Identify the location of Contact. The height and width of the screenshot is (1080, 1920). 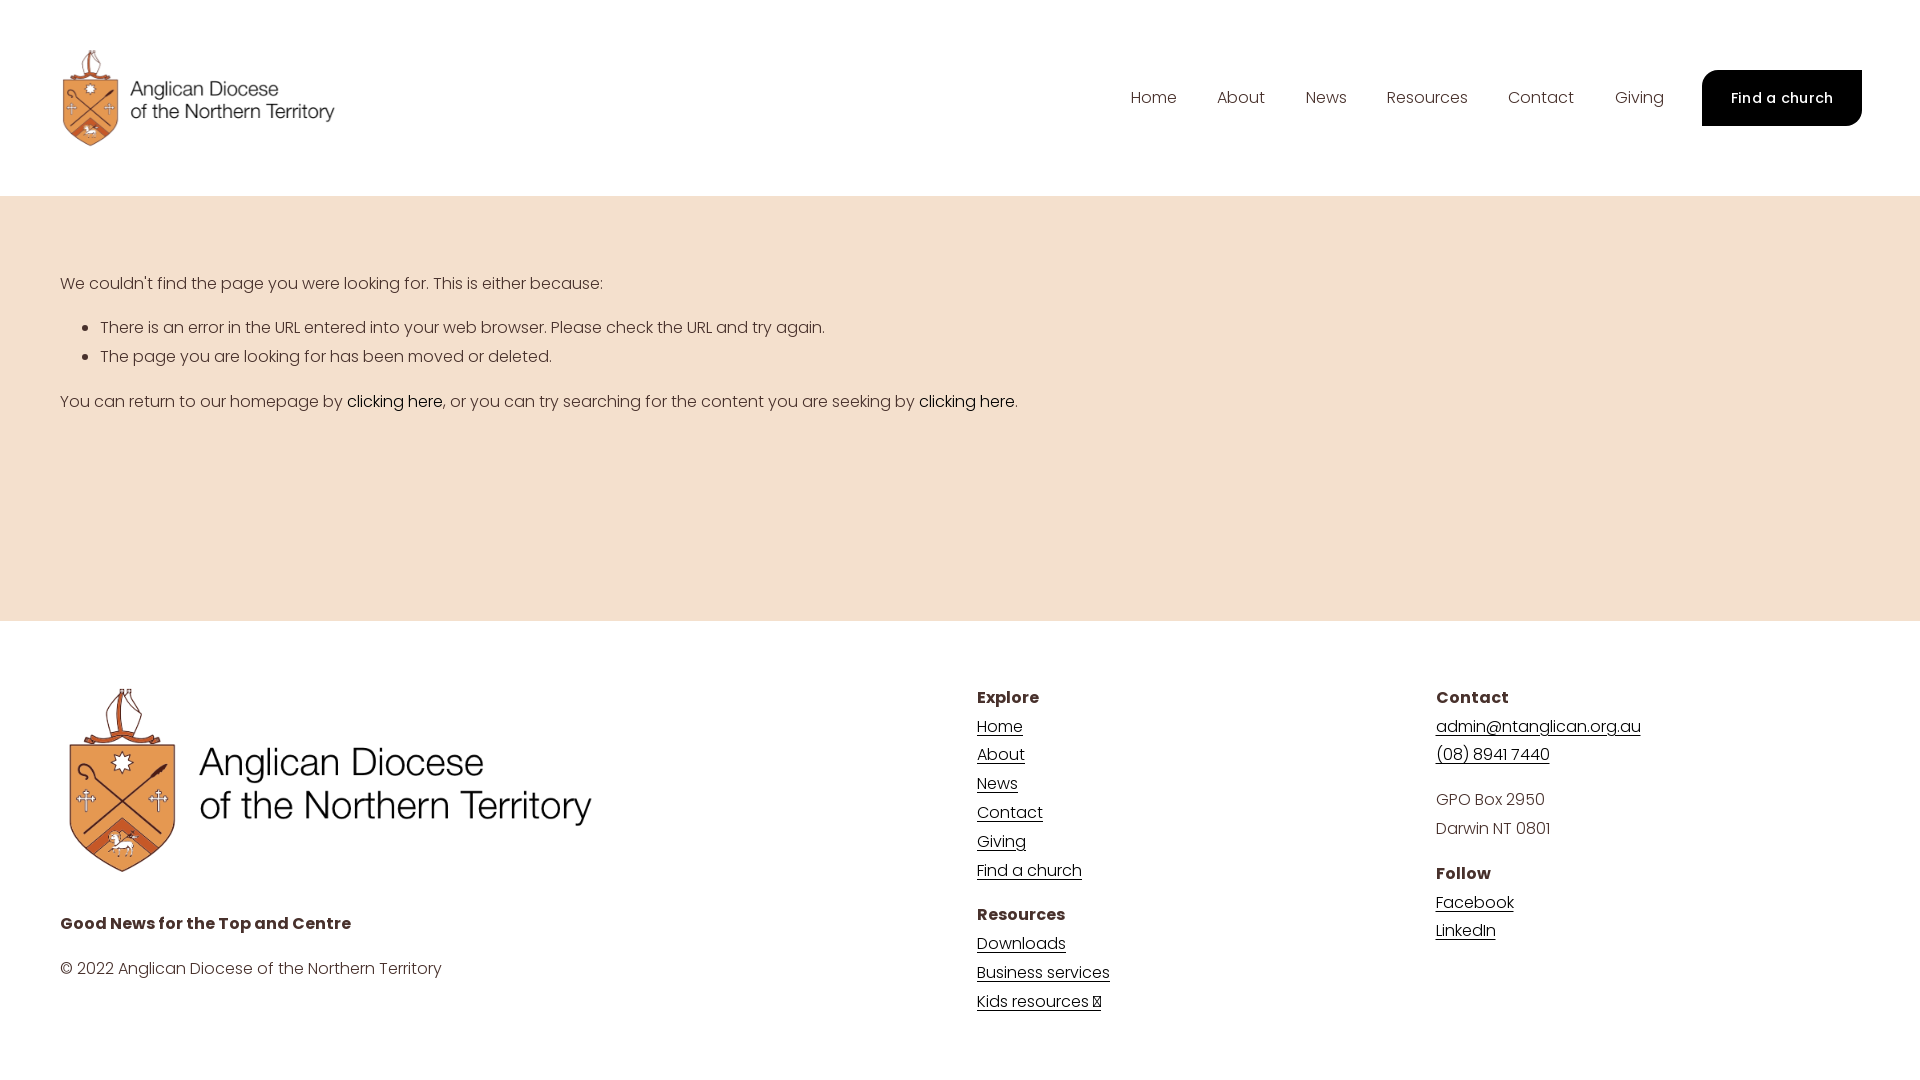
(1541, 98).